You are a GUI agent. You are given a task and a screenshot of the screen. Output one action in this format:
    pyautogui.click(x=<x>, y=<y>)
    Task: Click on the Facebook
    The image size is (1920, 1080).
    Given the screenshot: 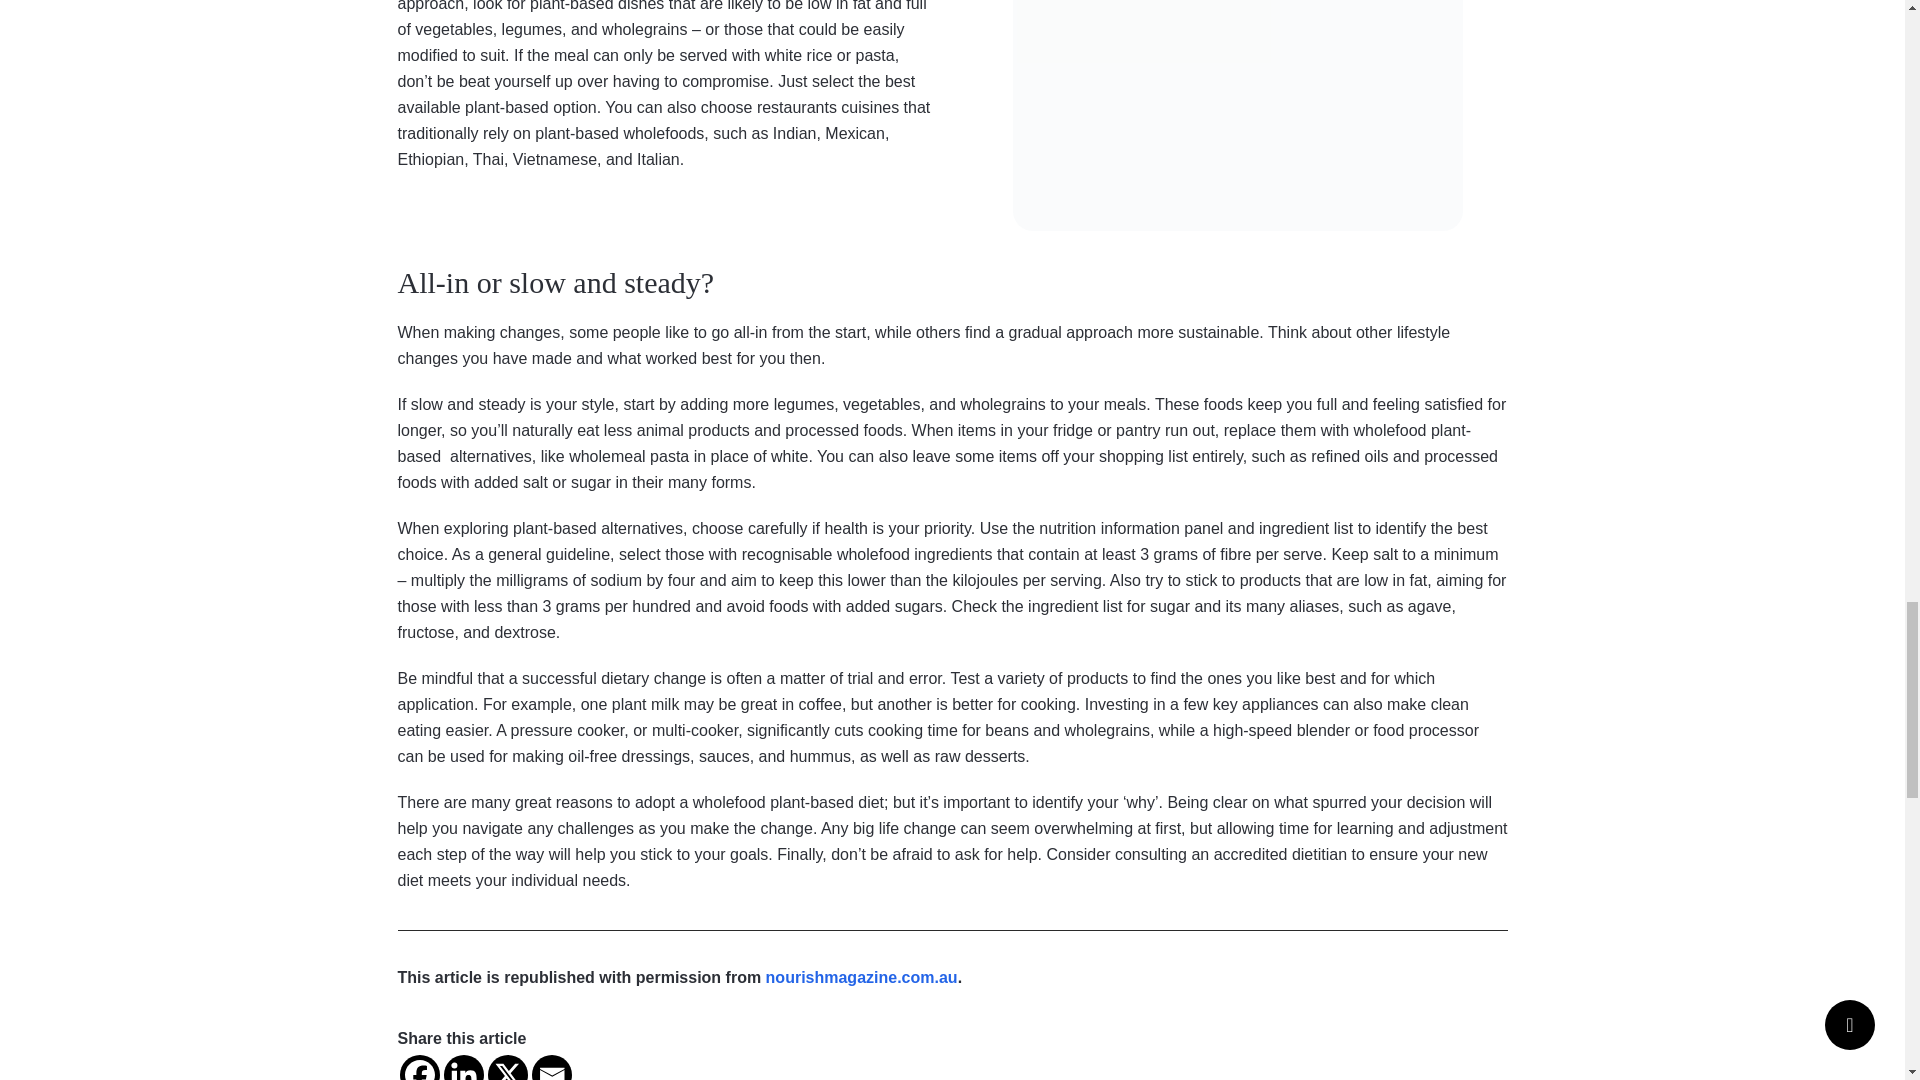 What is the action you would take?
    pyautogui.click(x=419, y=1068)
    